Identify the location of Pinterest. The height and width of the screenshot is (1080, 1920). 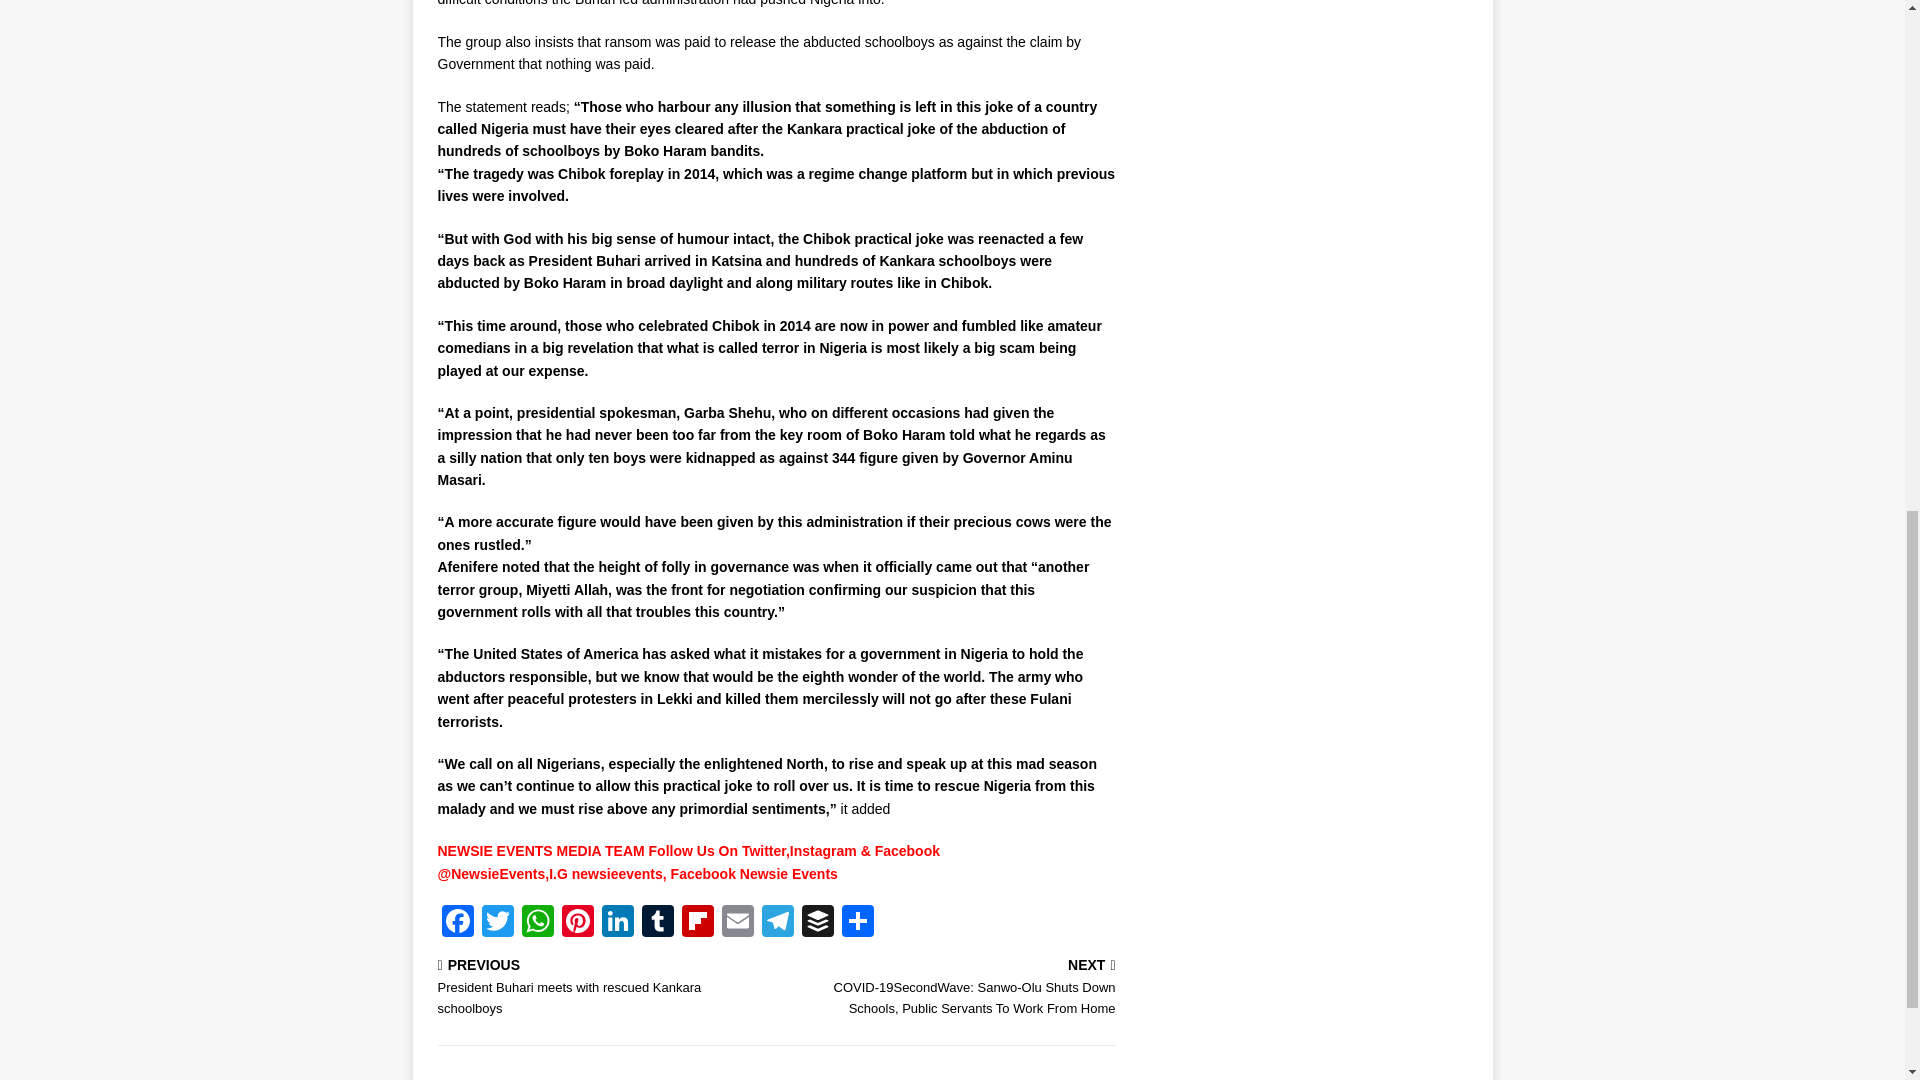
(578, 923).